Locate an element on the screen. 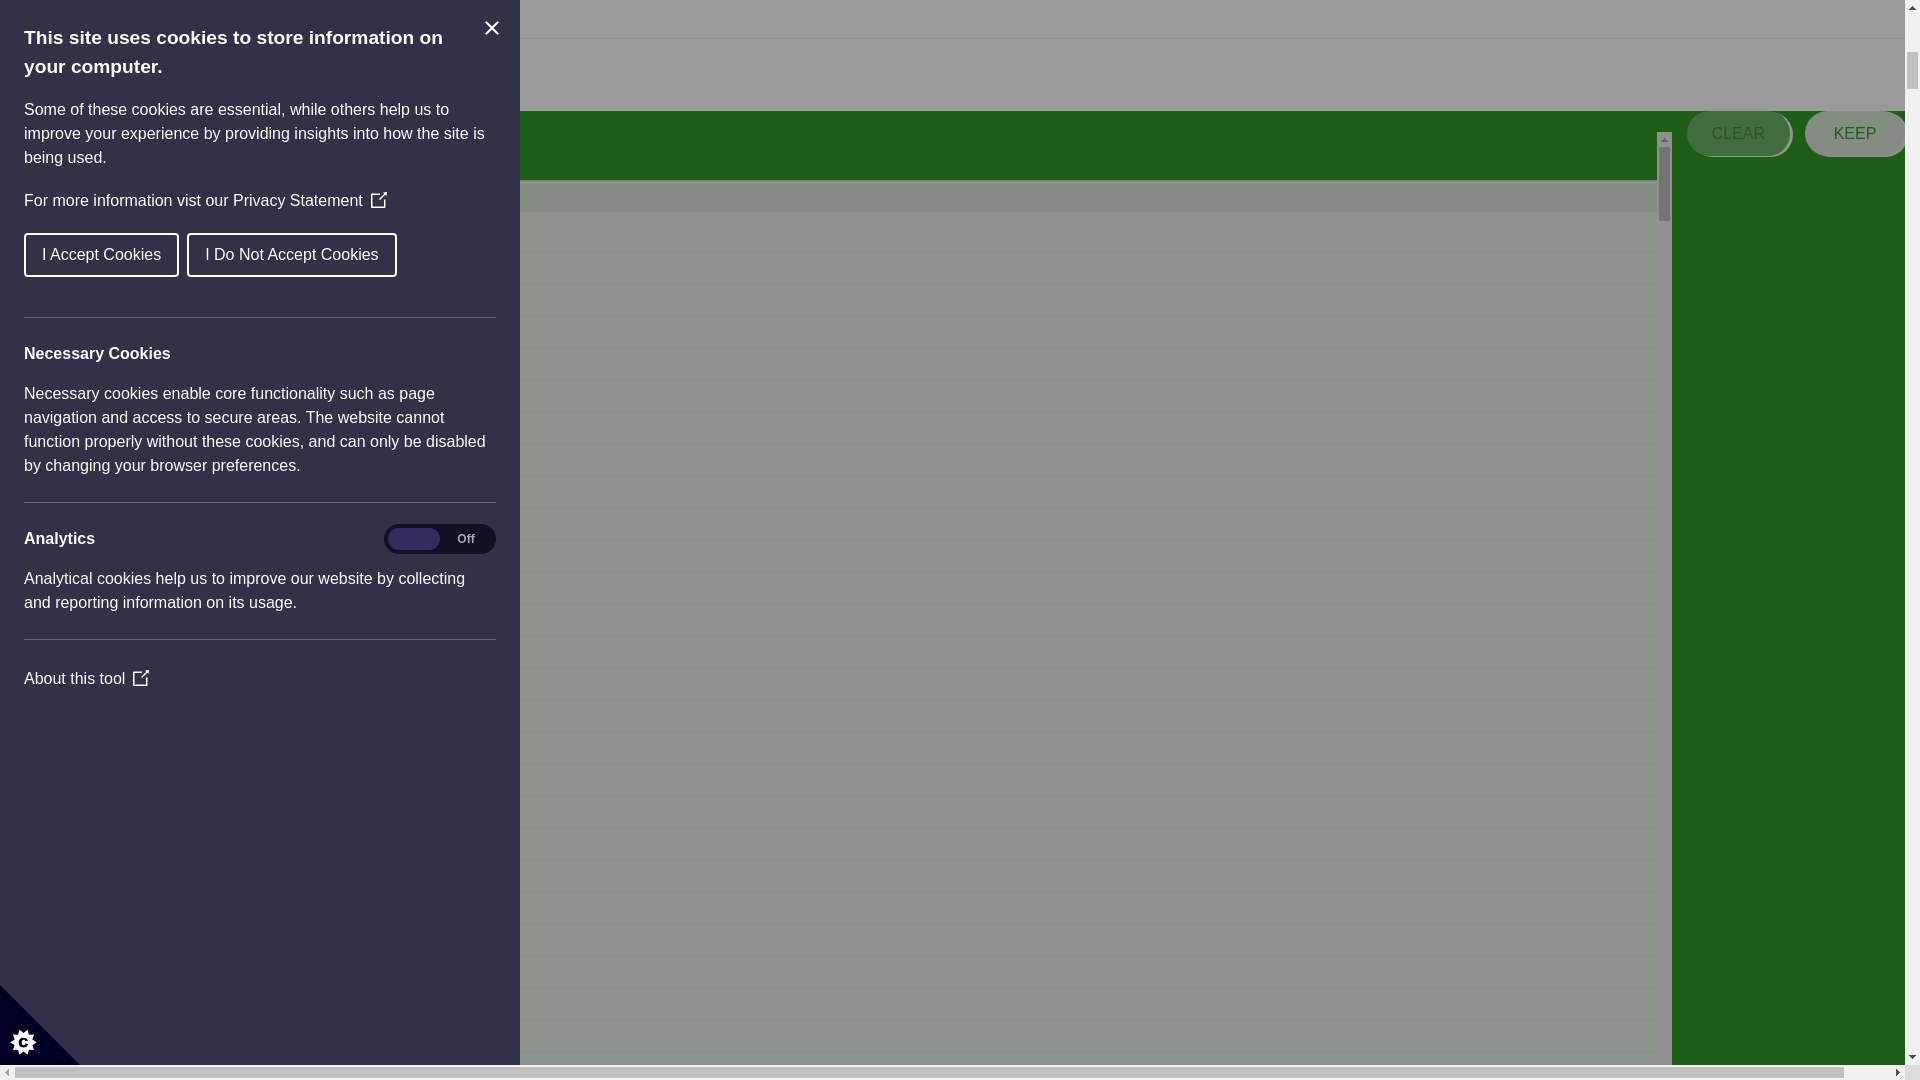  BEETROOT is located at coordinates (869, 427).